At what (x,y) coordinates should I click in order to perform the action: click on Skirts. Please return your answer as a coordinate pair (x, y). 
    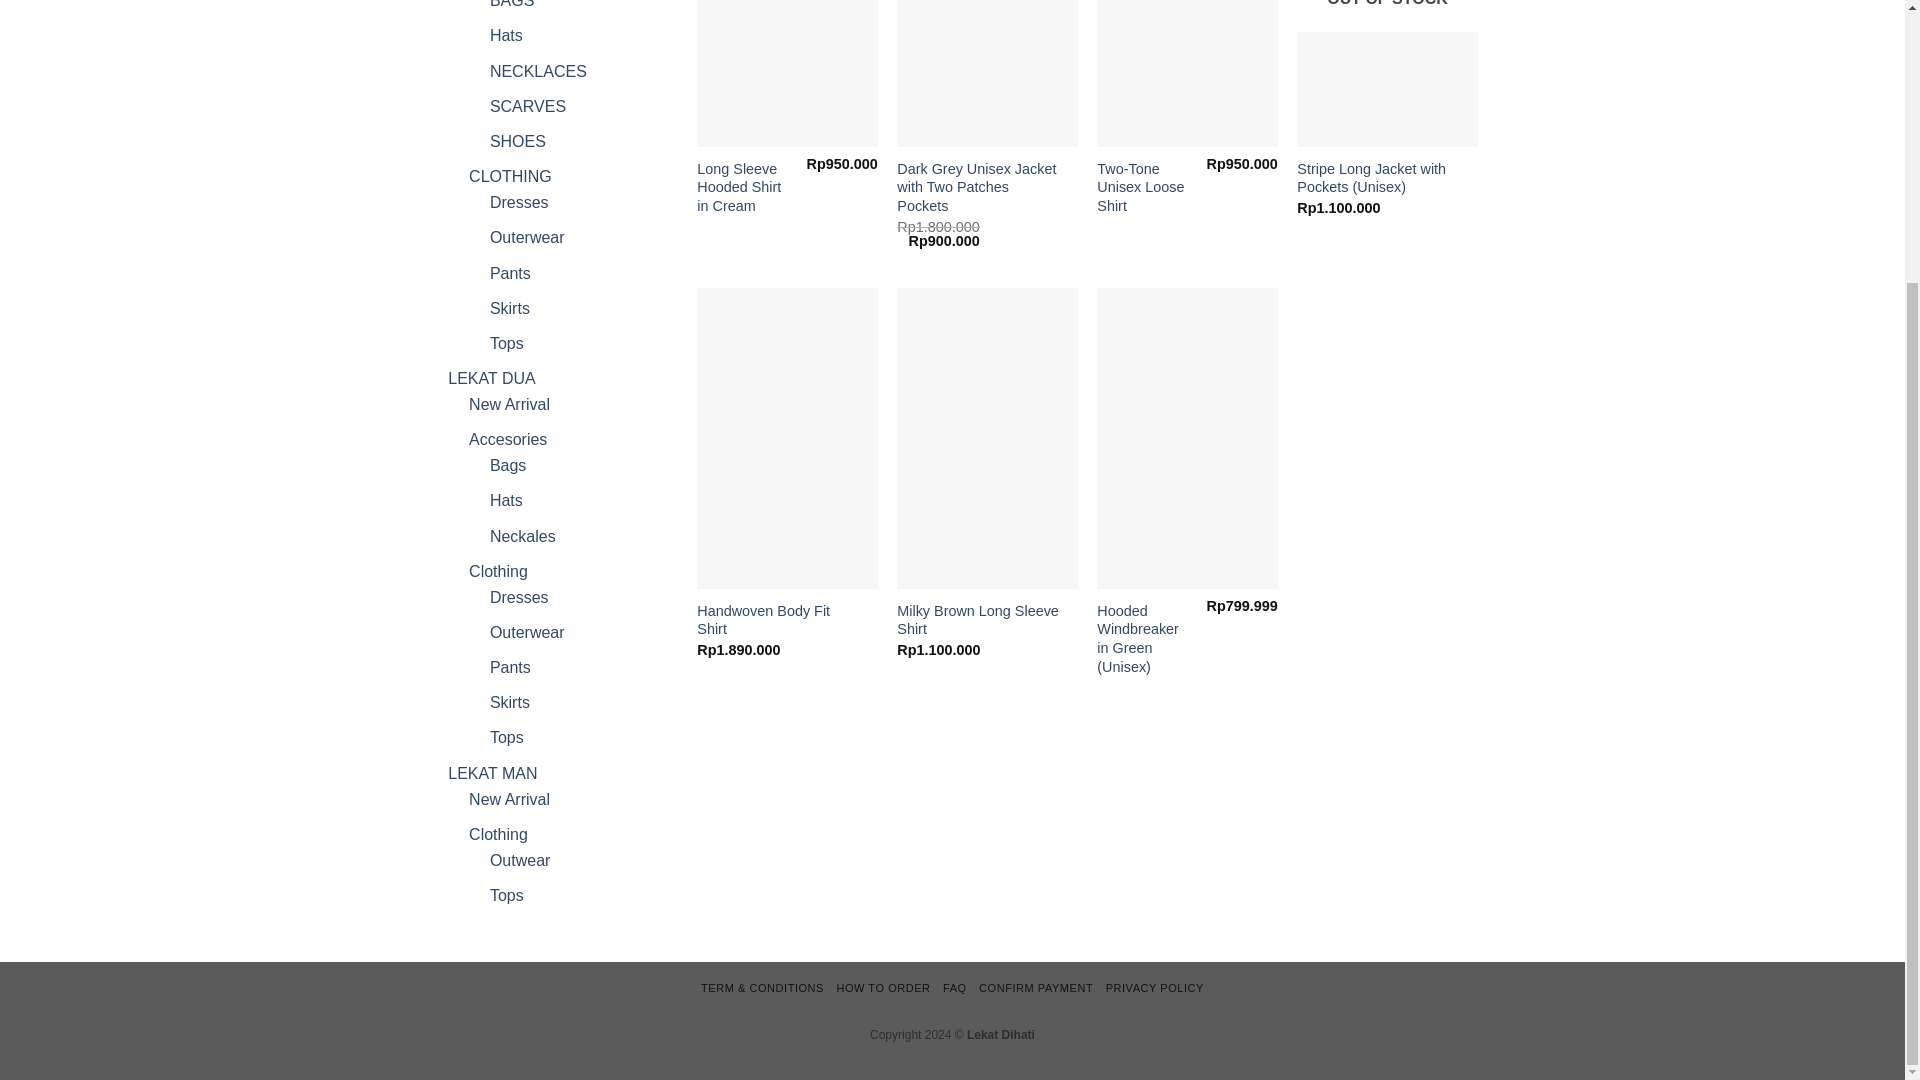
    Looking at the image, I should click on (509, 308).